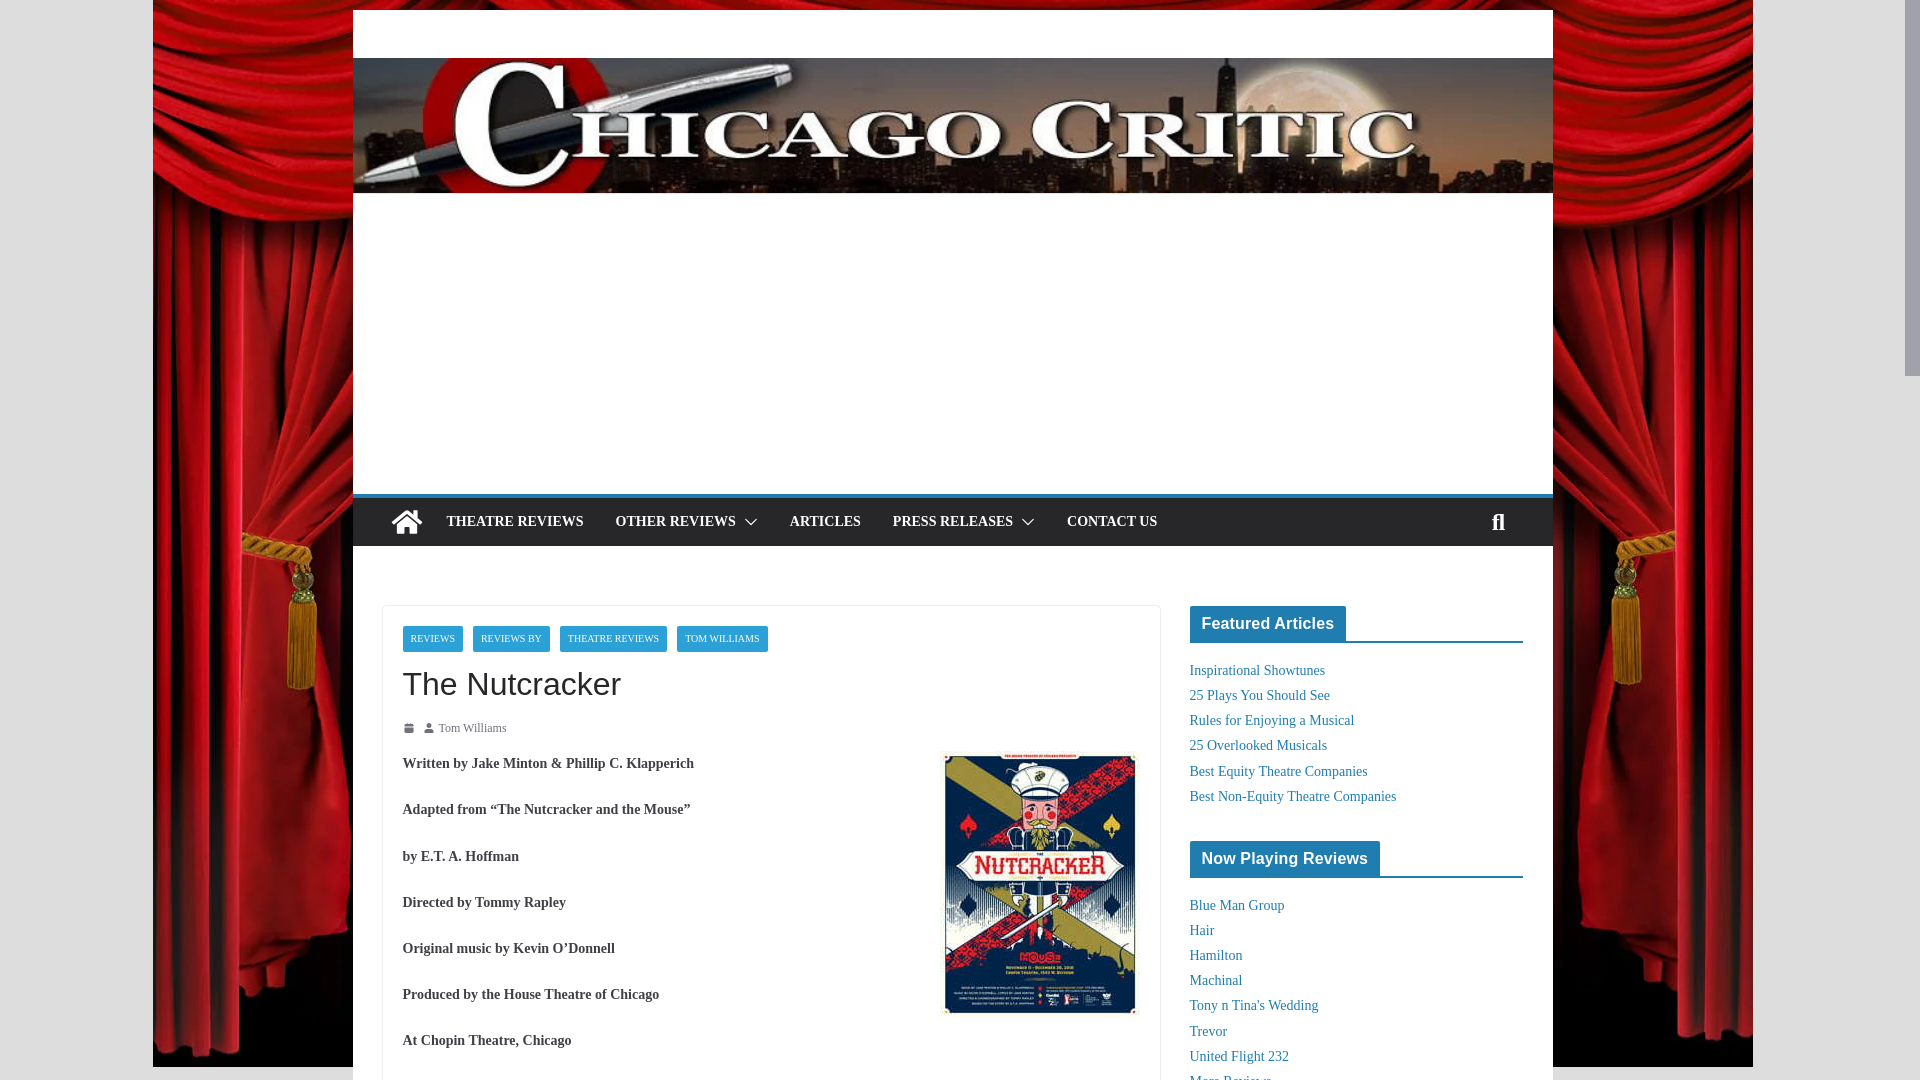 The image size is (1920, 1080). Describe the element at coordinates (1258, 670) in the screenshot. I see `Inspirational Showtunes` at that location.